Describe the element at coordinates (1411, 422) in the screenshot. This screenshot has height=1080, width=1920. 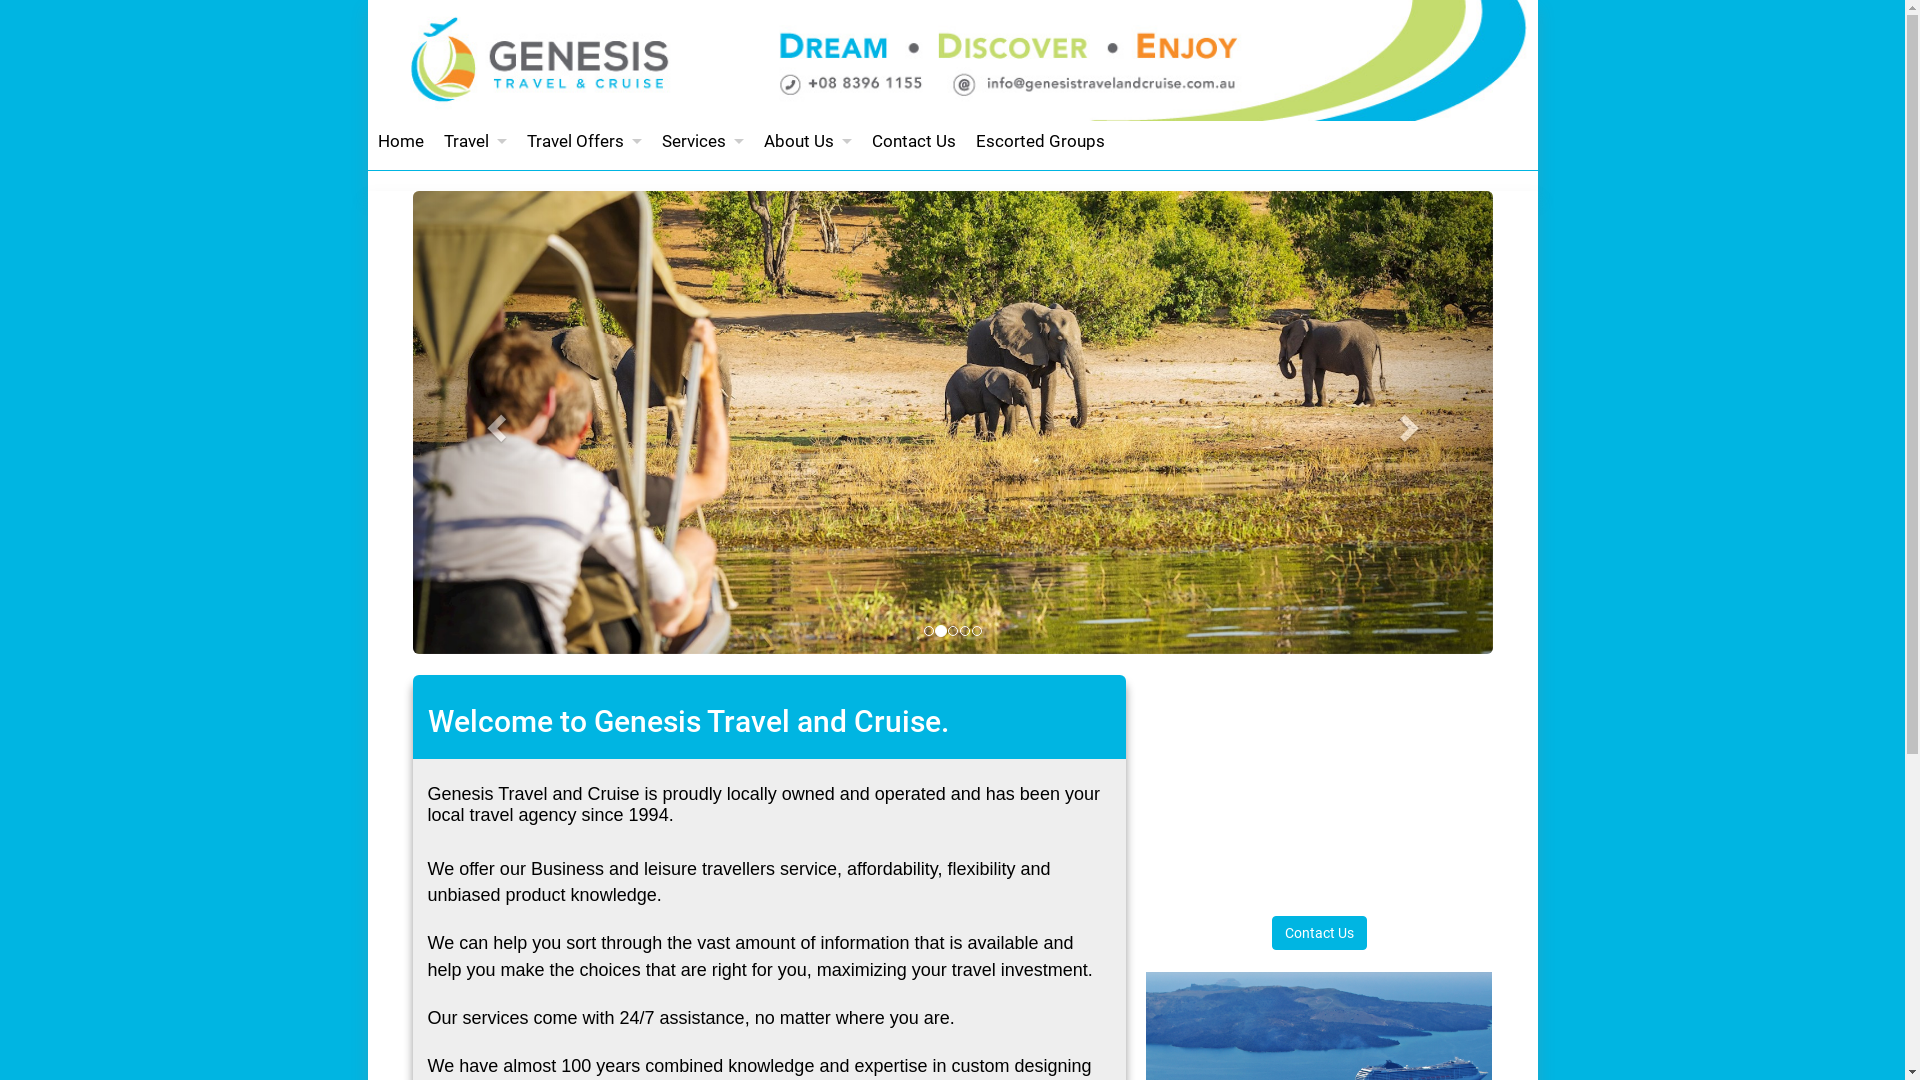
I see `Next` at that location.